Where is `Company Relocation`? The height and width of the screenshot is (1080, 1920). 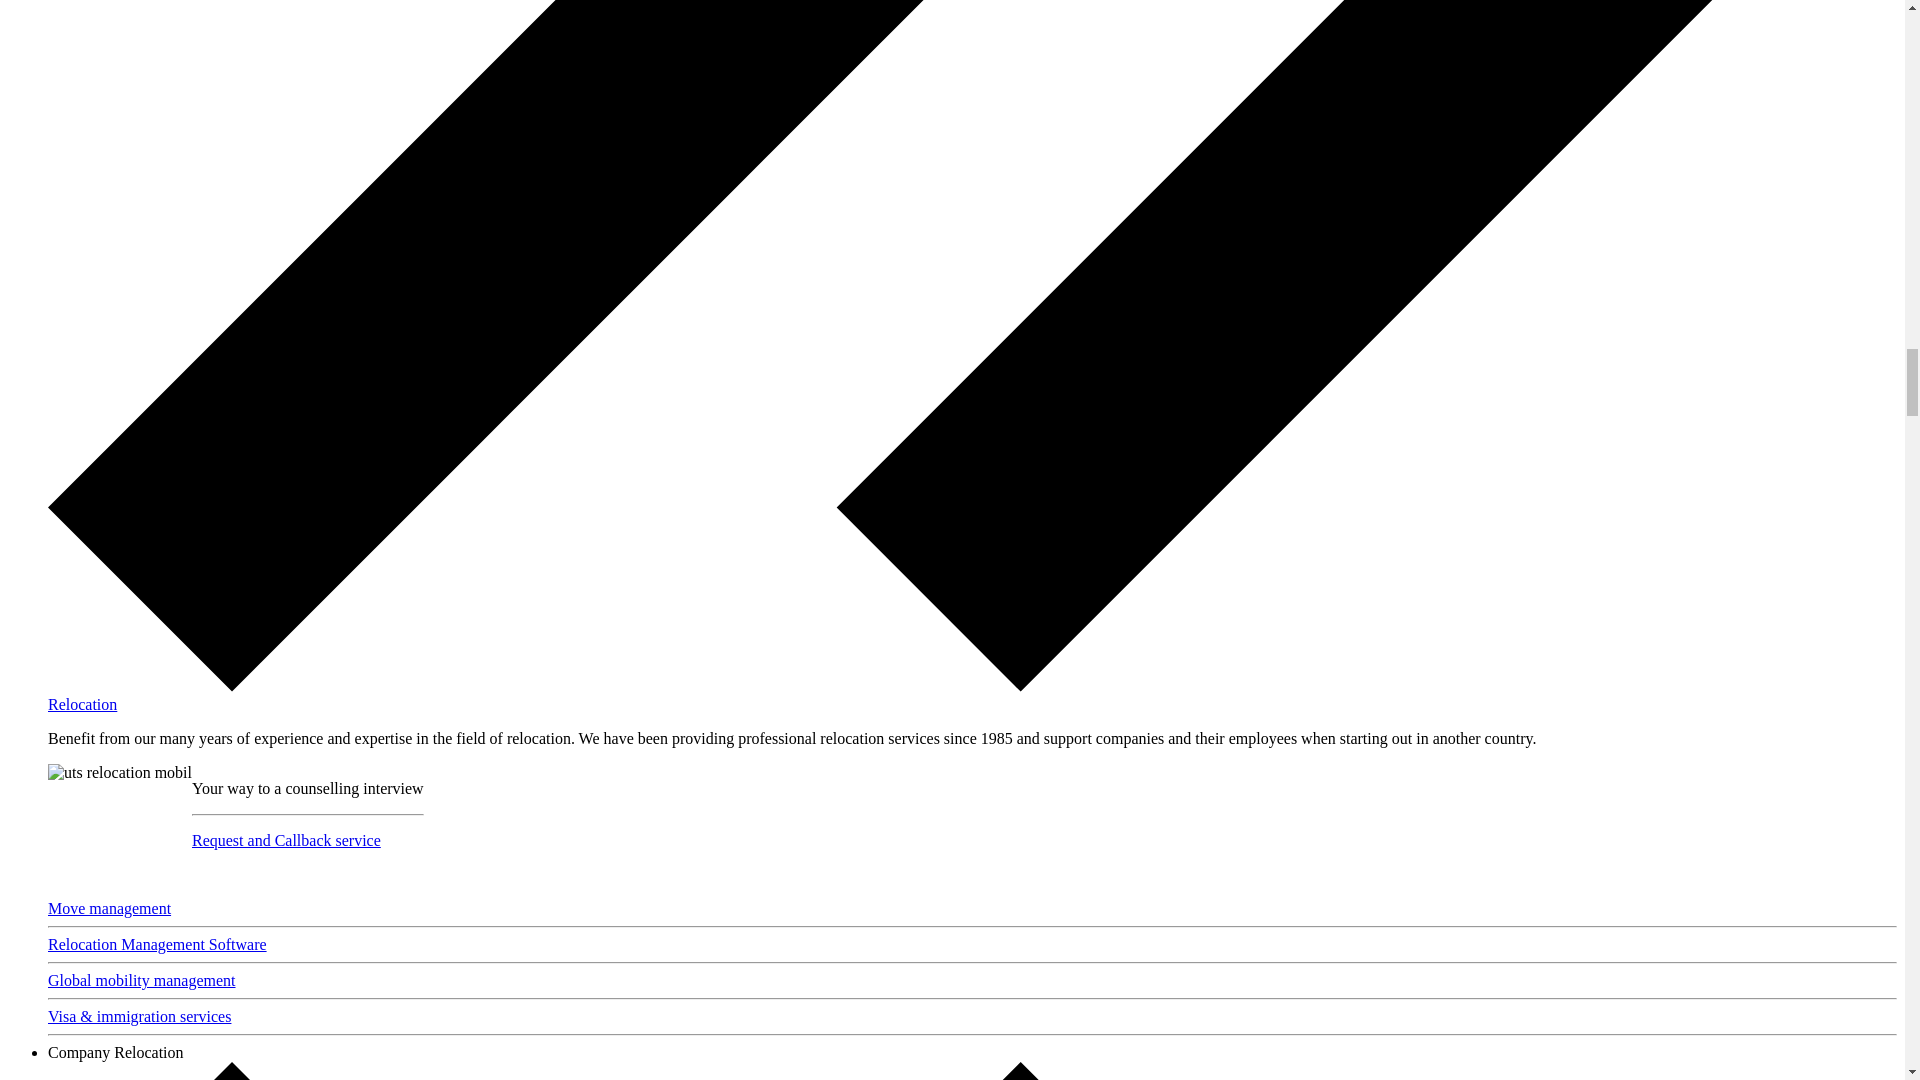
Company Relocation is located at coordinates (116, 1052).